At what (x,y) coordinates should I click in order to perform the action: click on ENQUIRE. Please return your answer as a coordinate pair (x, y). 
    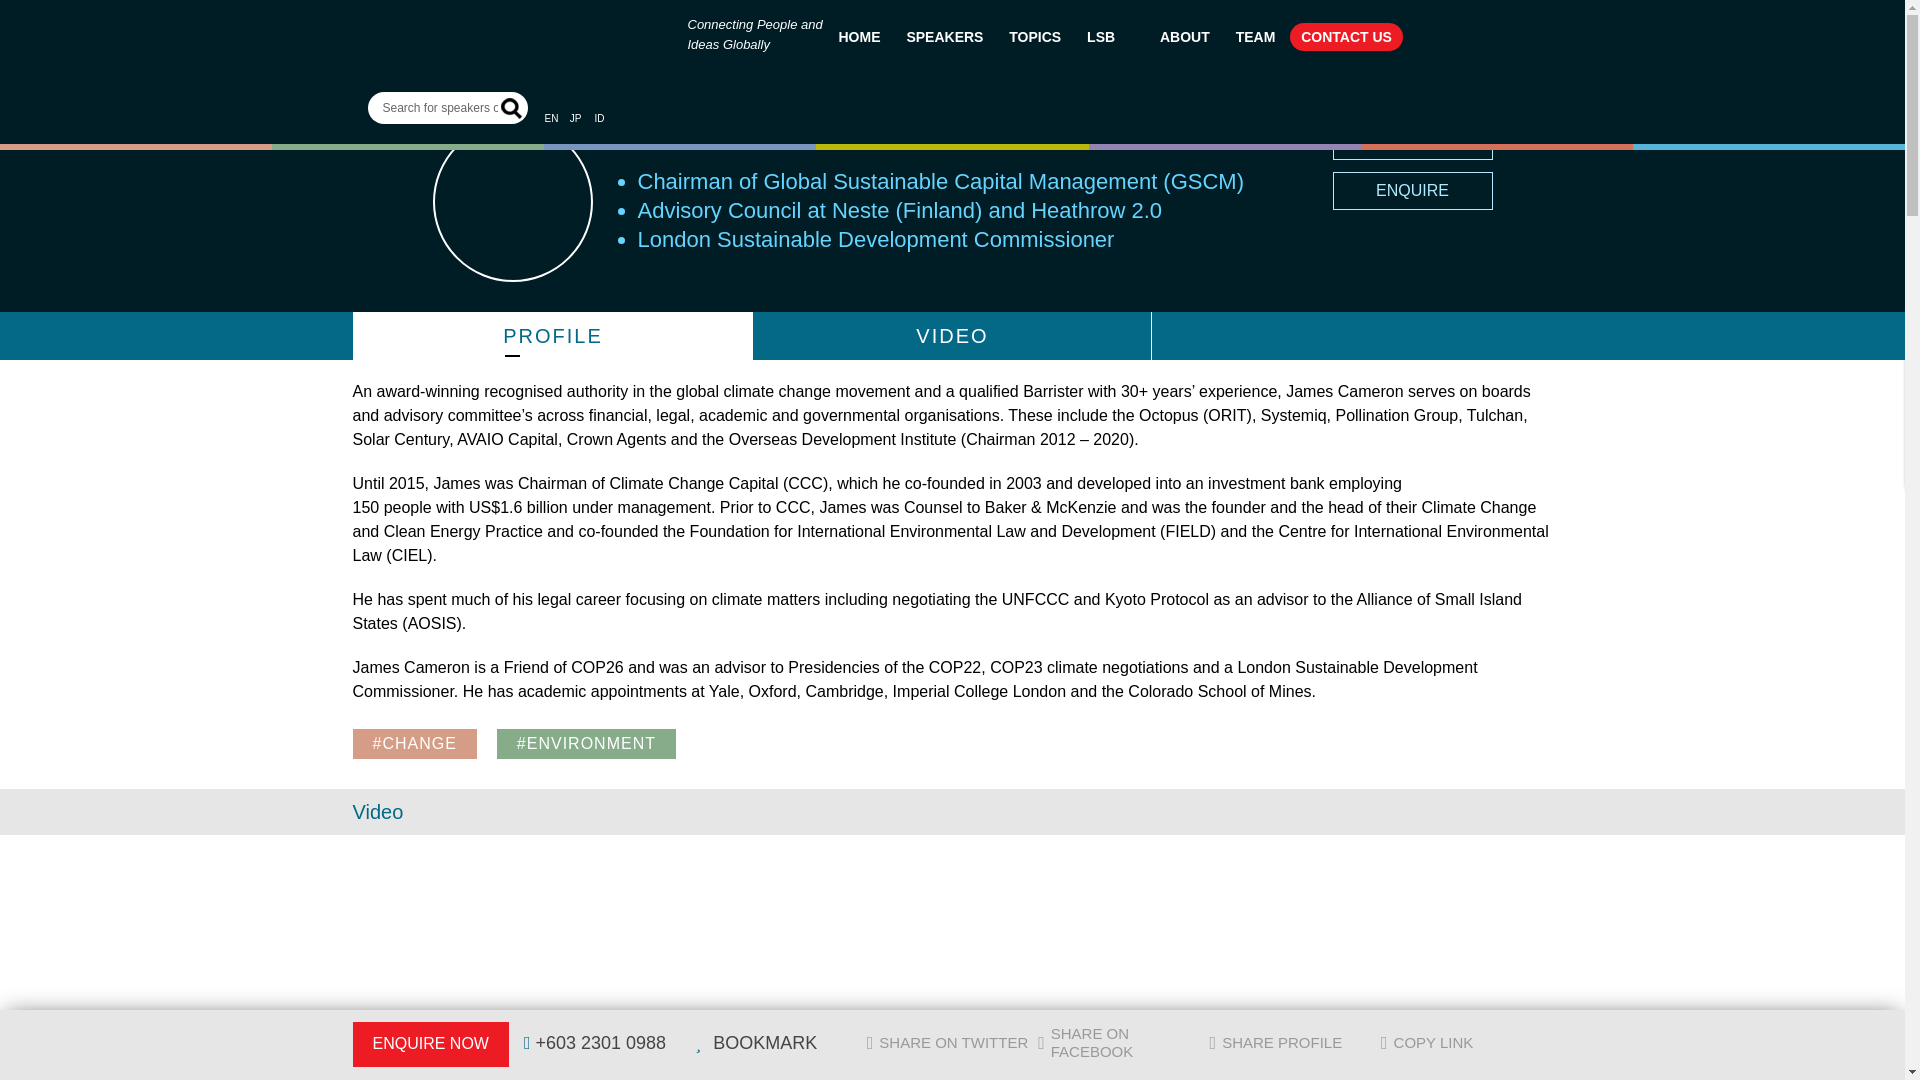
    Looking at the image, I should click on (1412, 190).